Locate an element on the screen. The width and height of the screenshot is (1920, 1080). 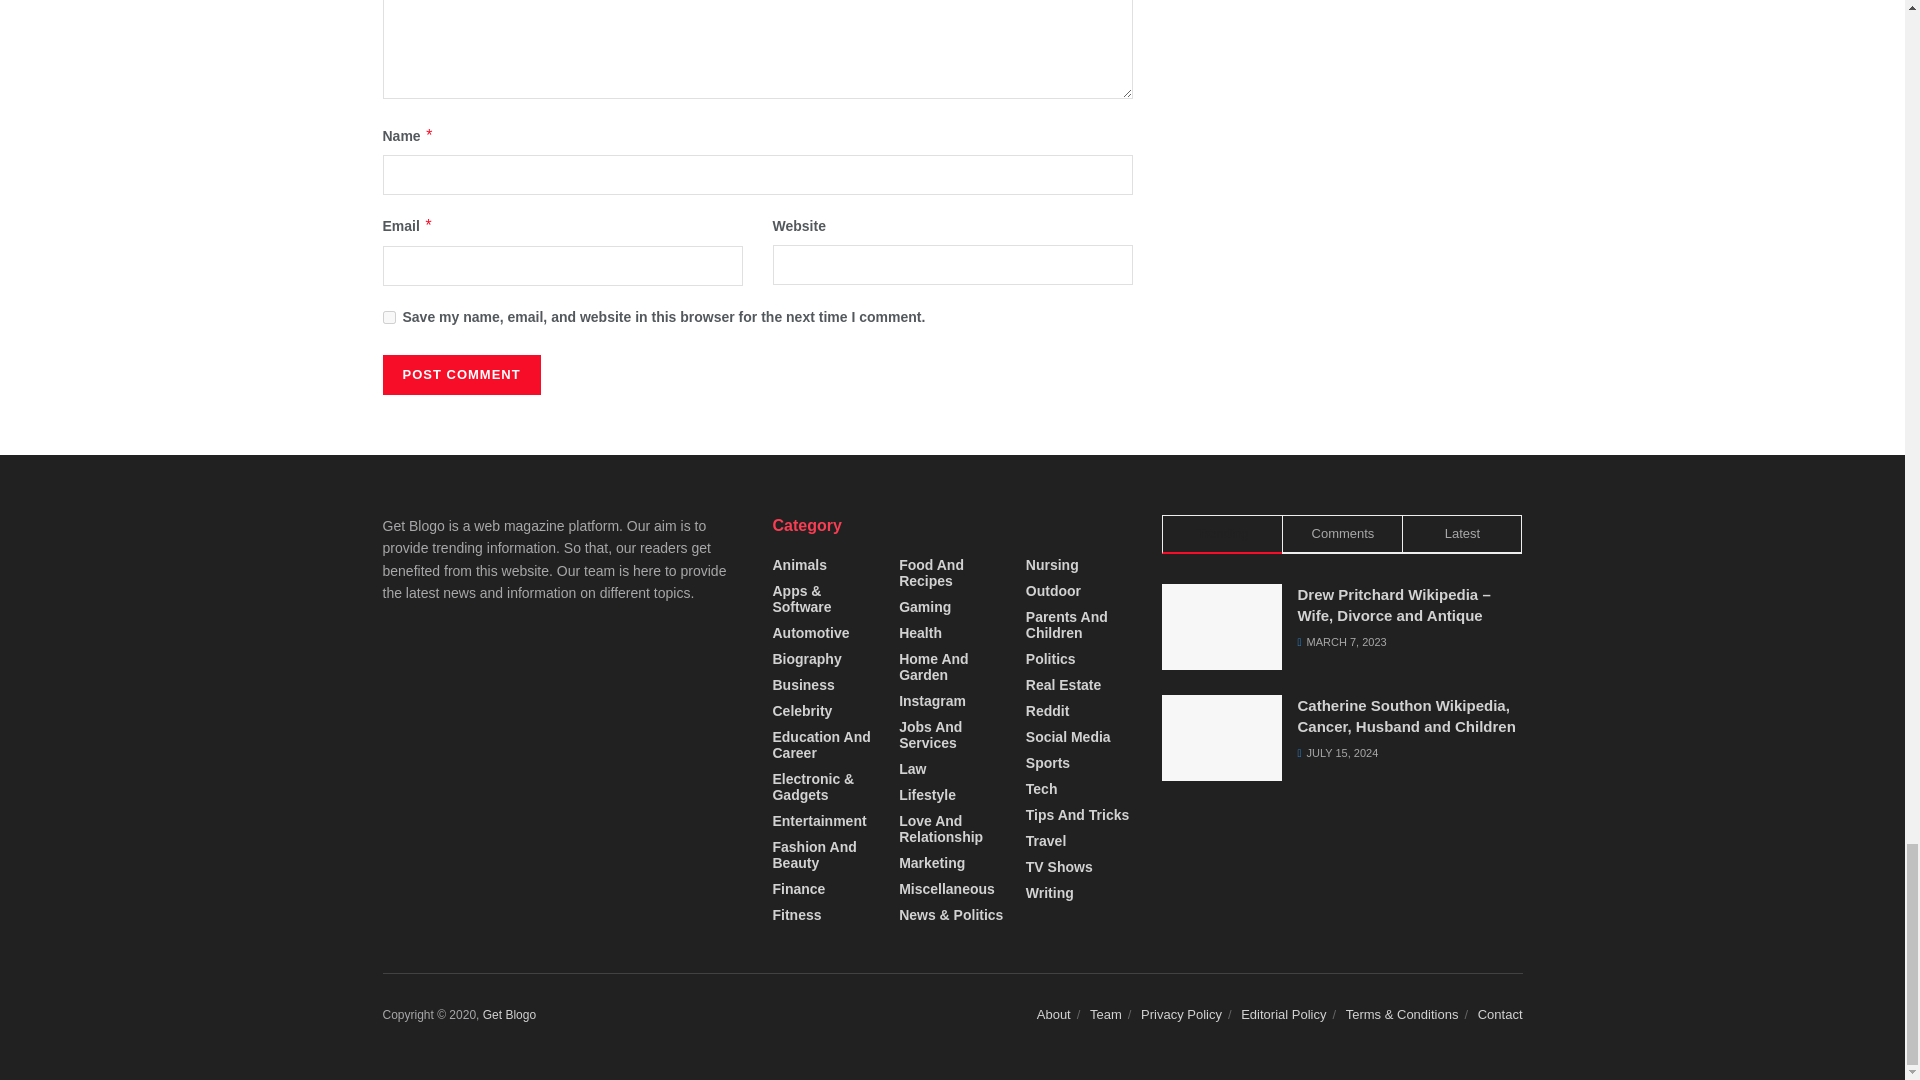
yes is located at coordinates (388, 318).